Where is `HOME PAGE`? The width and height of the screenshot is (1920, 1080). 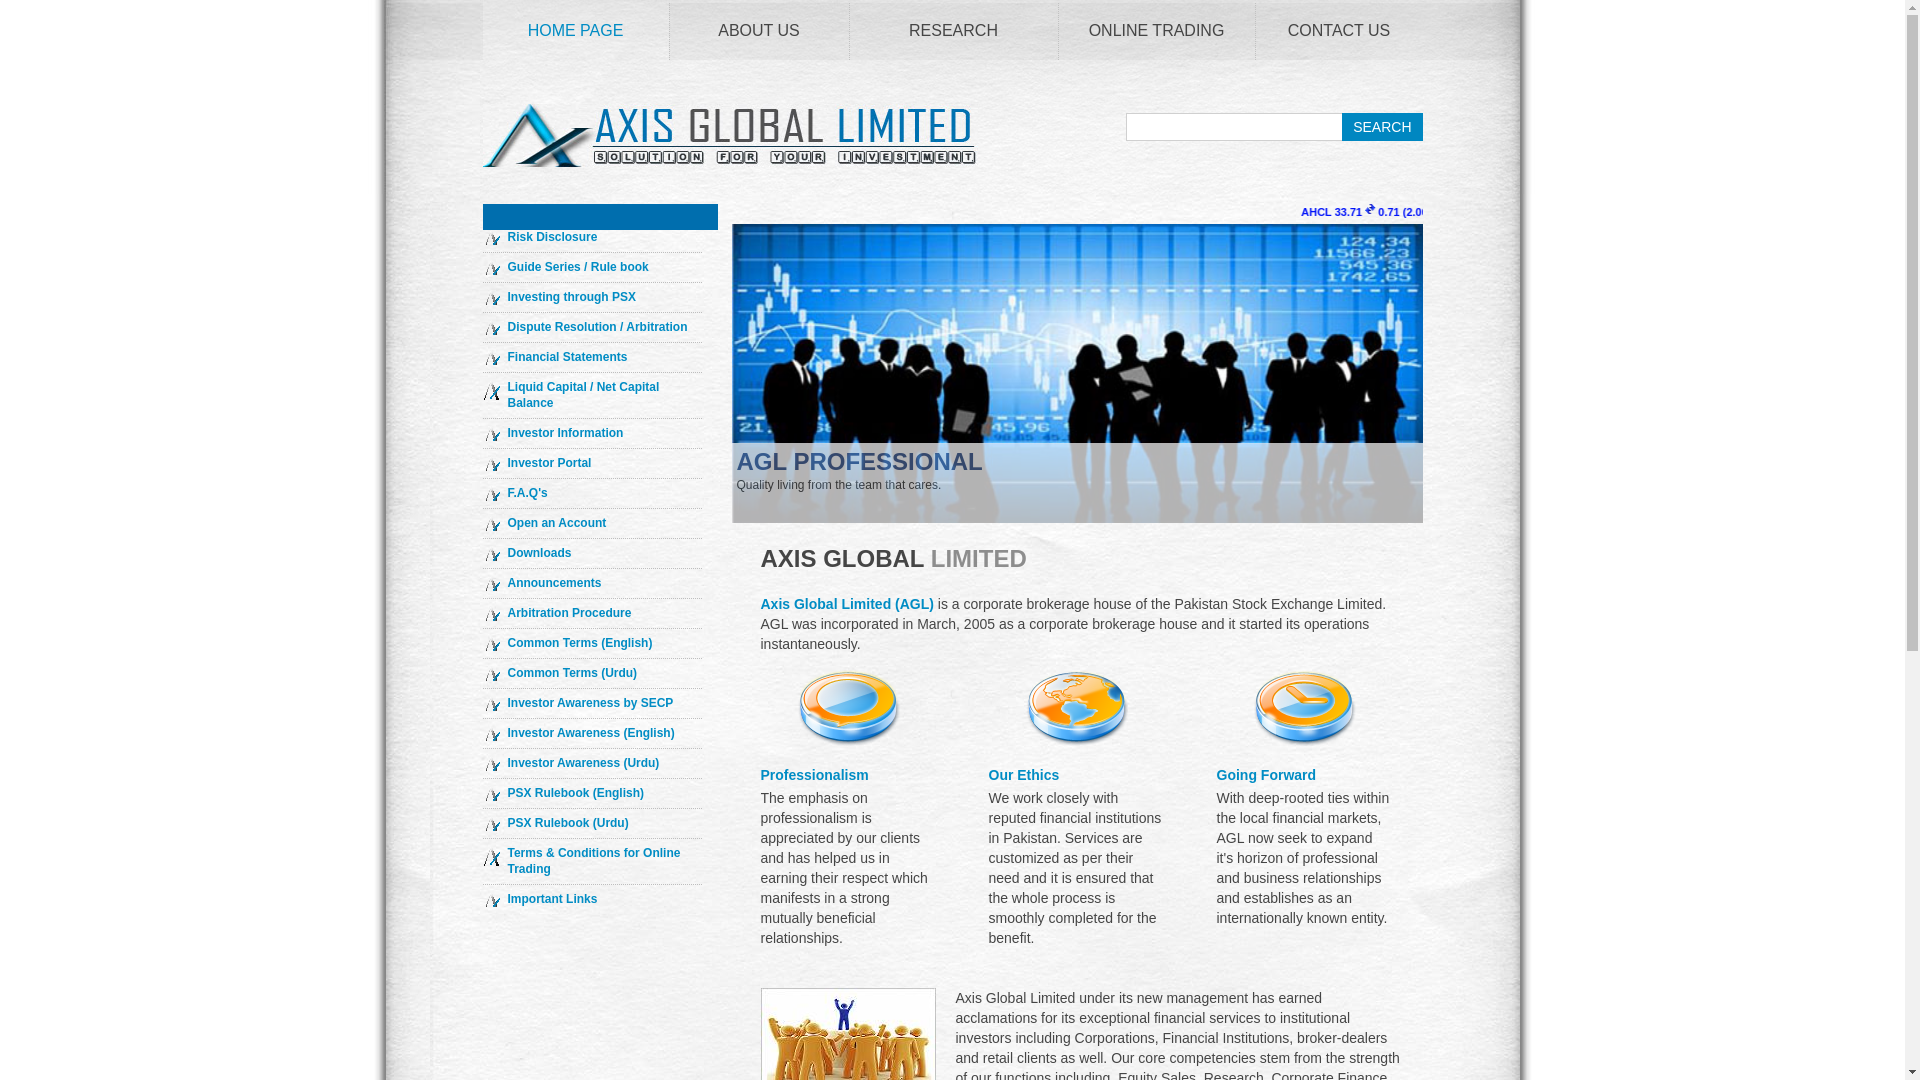
HOME PAGE is located at coordinates (574, 32).